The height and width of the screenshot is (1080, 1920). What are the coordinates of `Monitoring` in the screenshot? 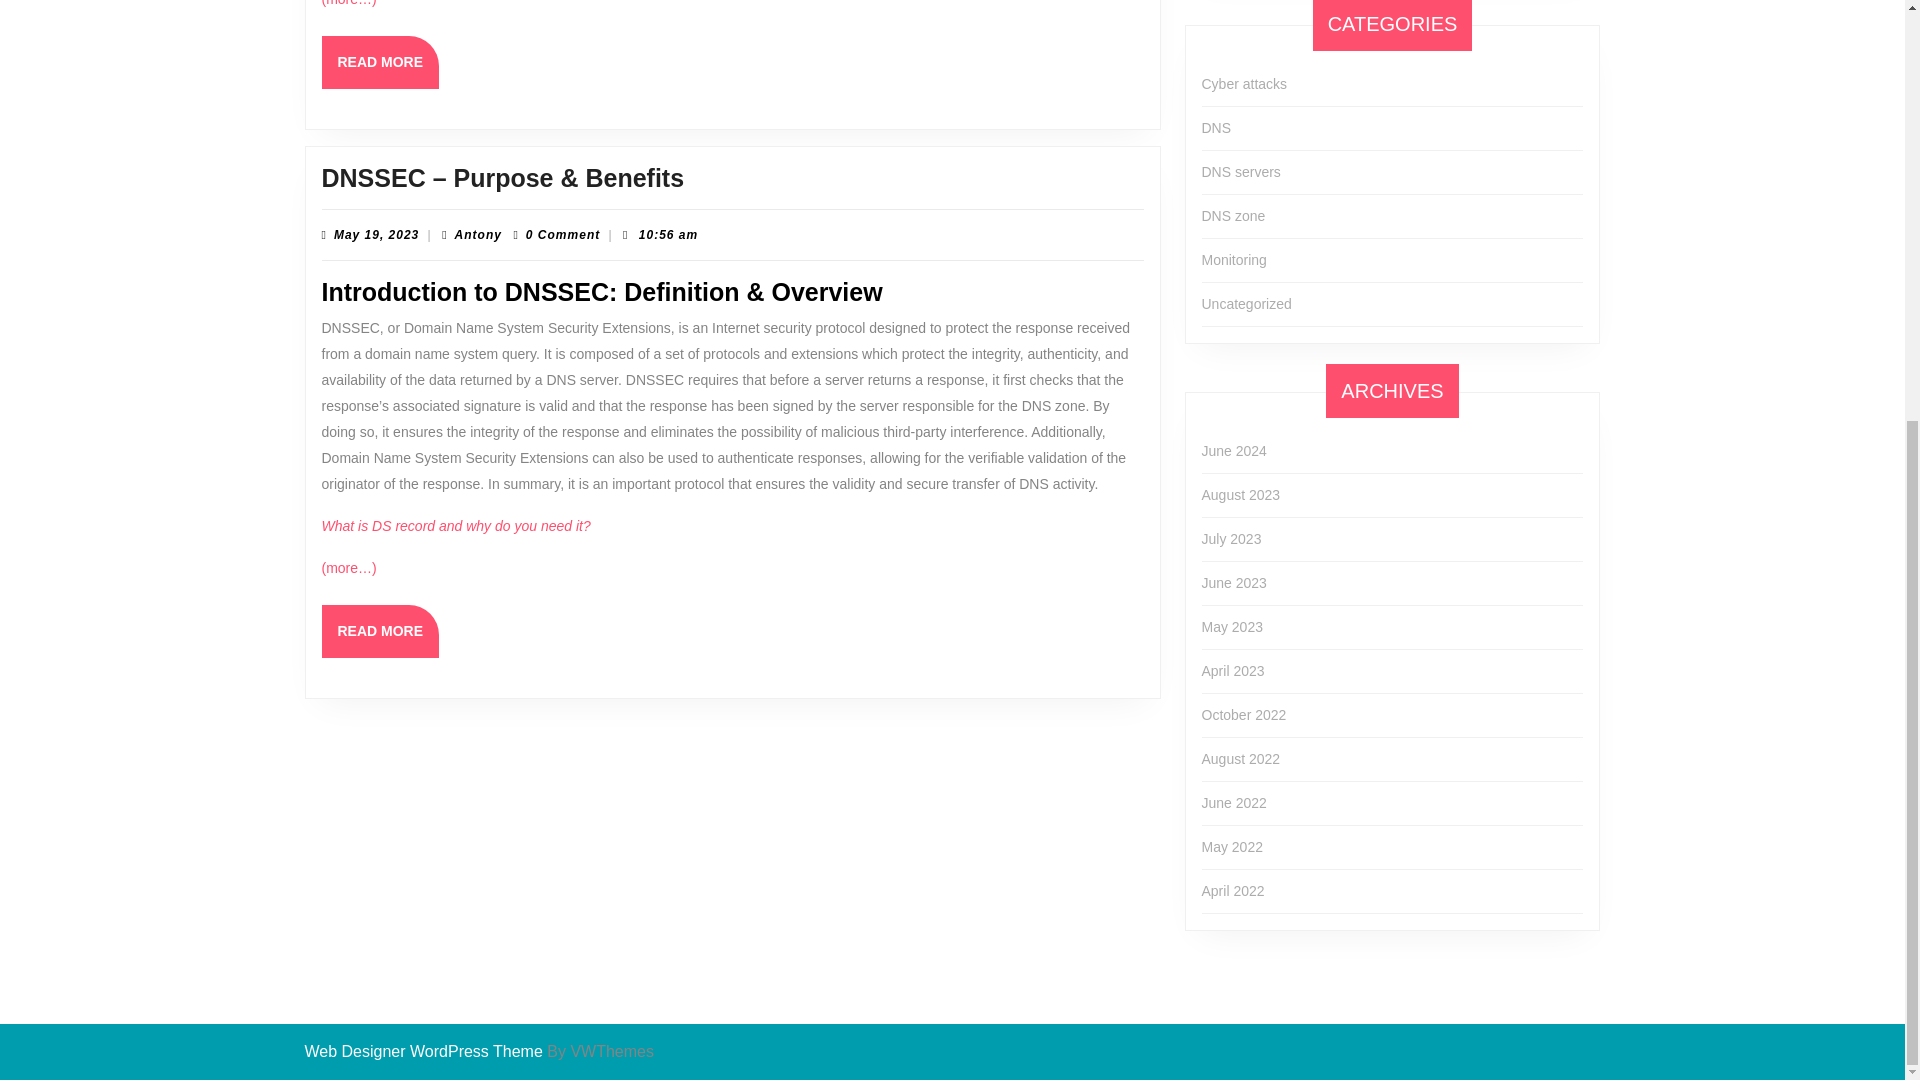 It's located at (560, 550).